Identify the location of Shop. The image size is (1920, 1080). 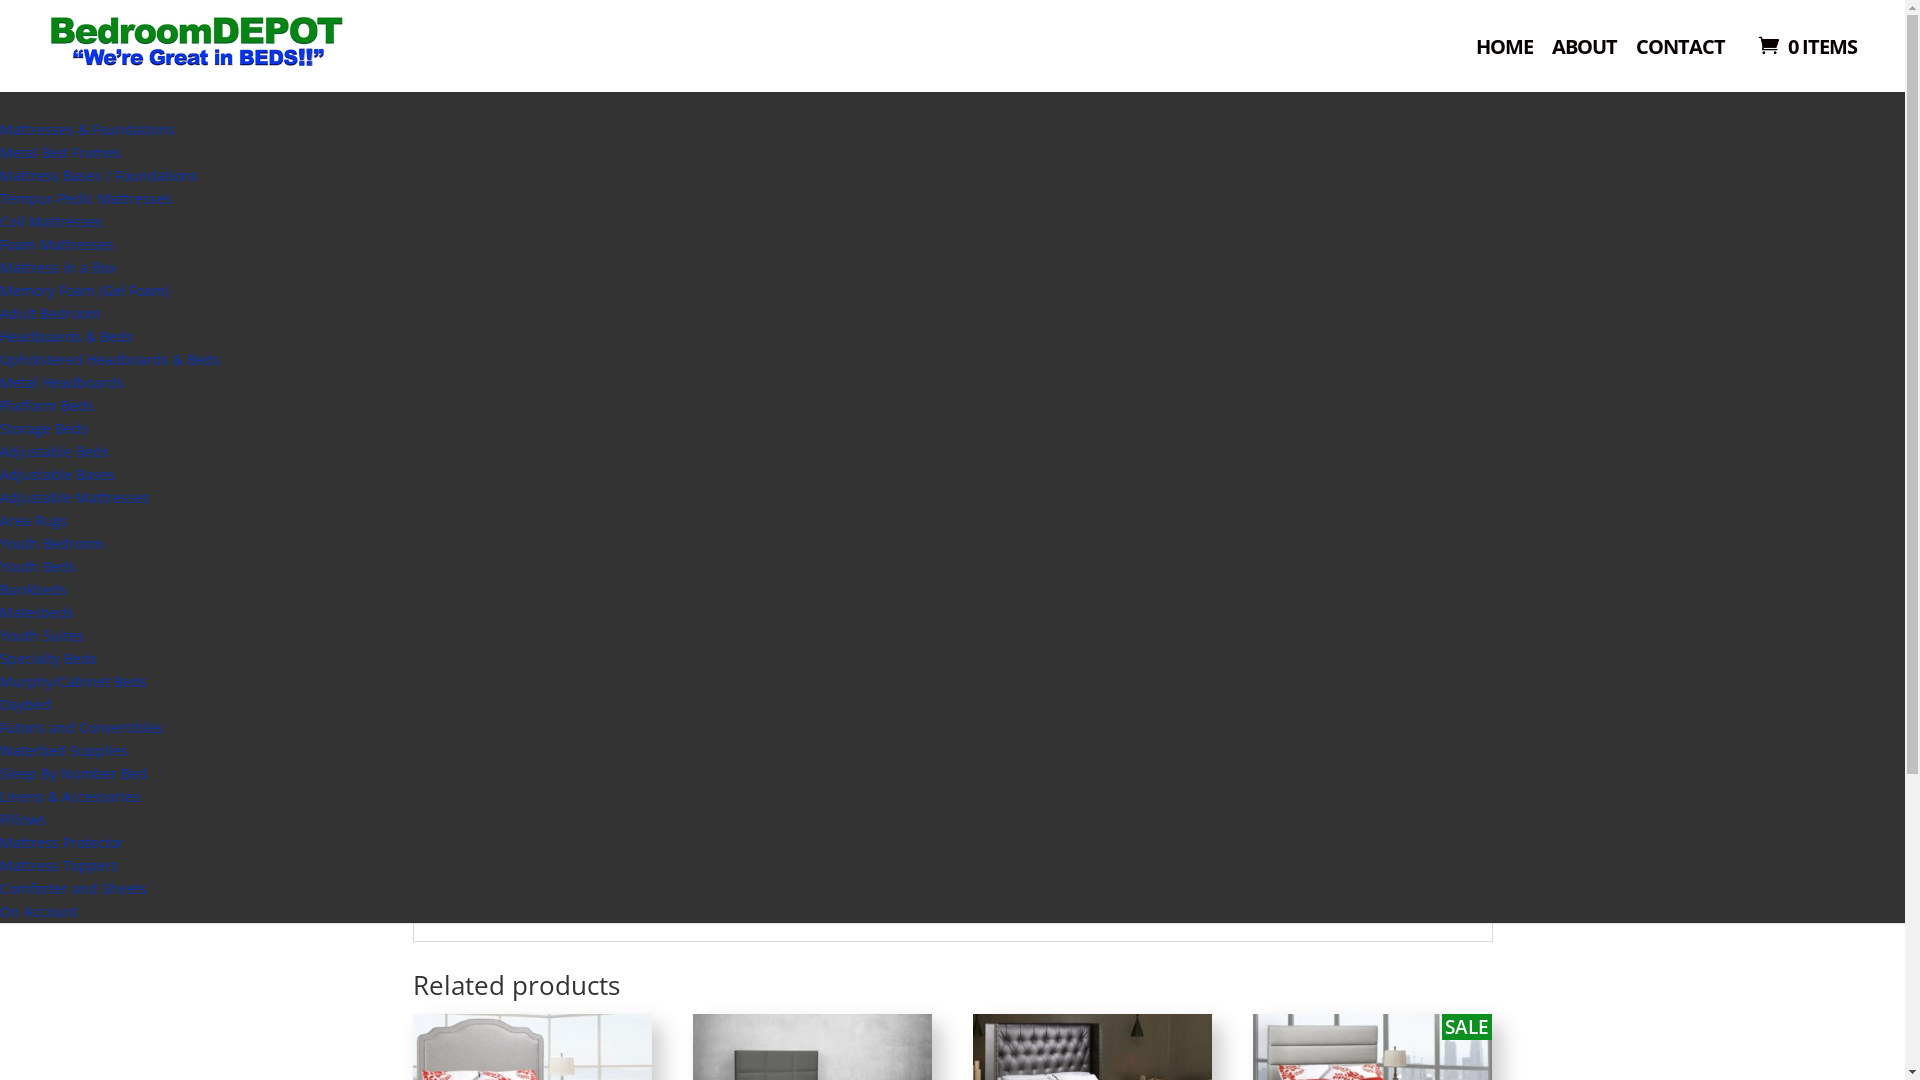
(826, 77).